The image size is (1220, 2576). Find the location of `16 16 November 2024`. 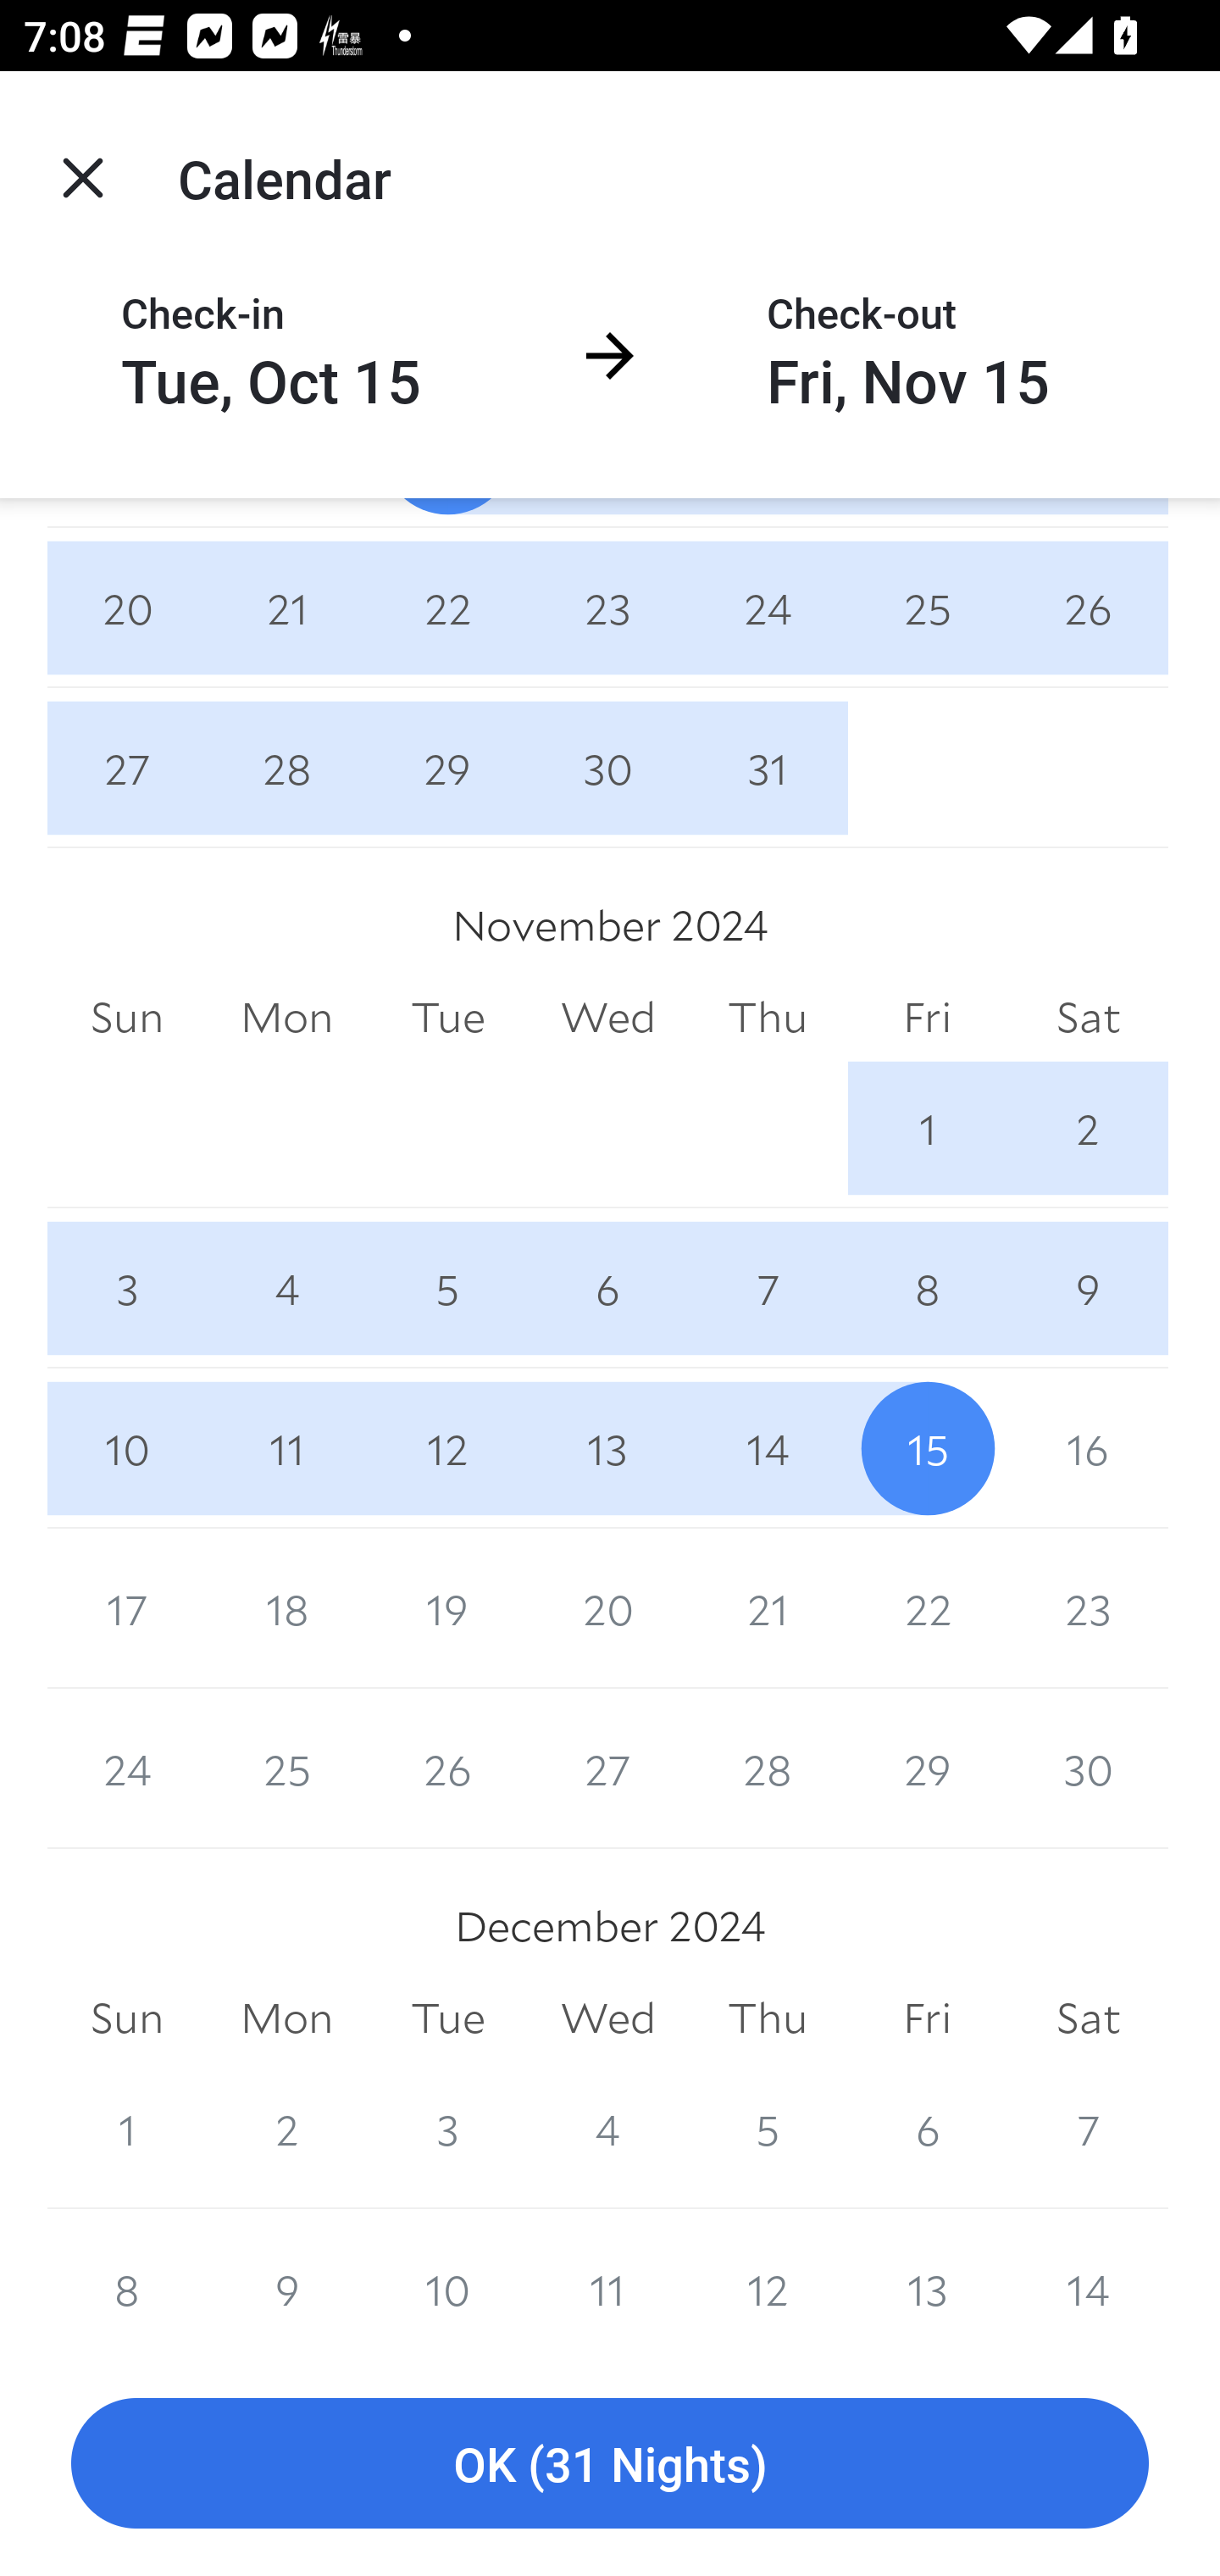

16 16 November 2024 is located at coordinates (1088, 1447).